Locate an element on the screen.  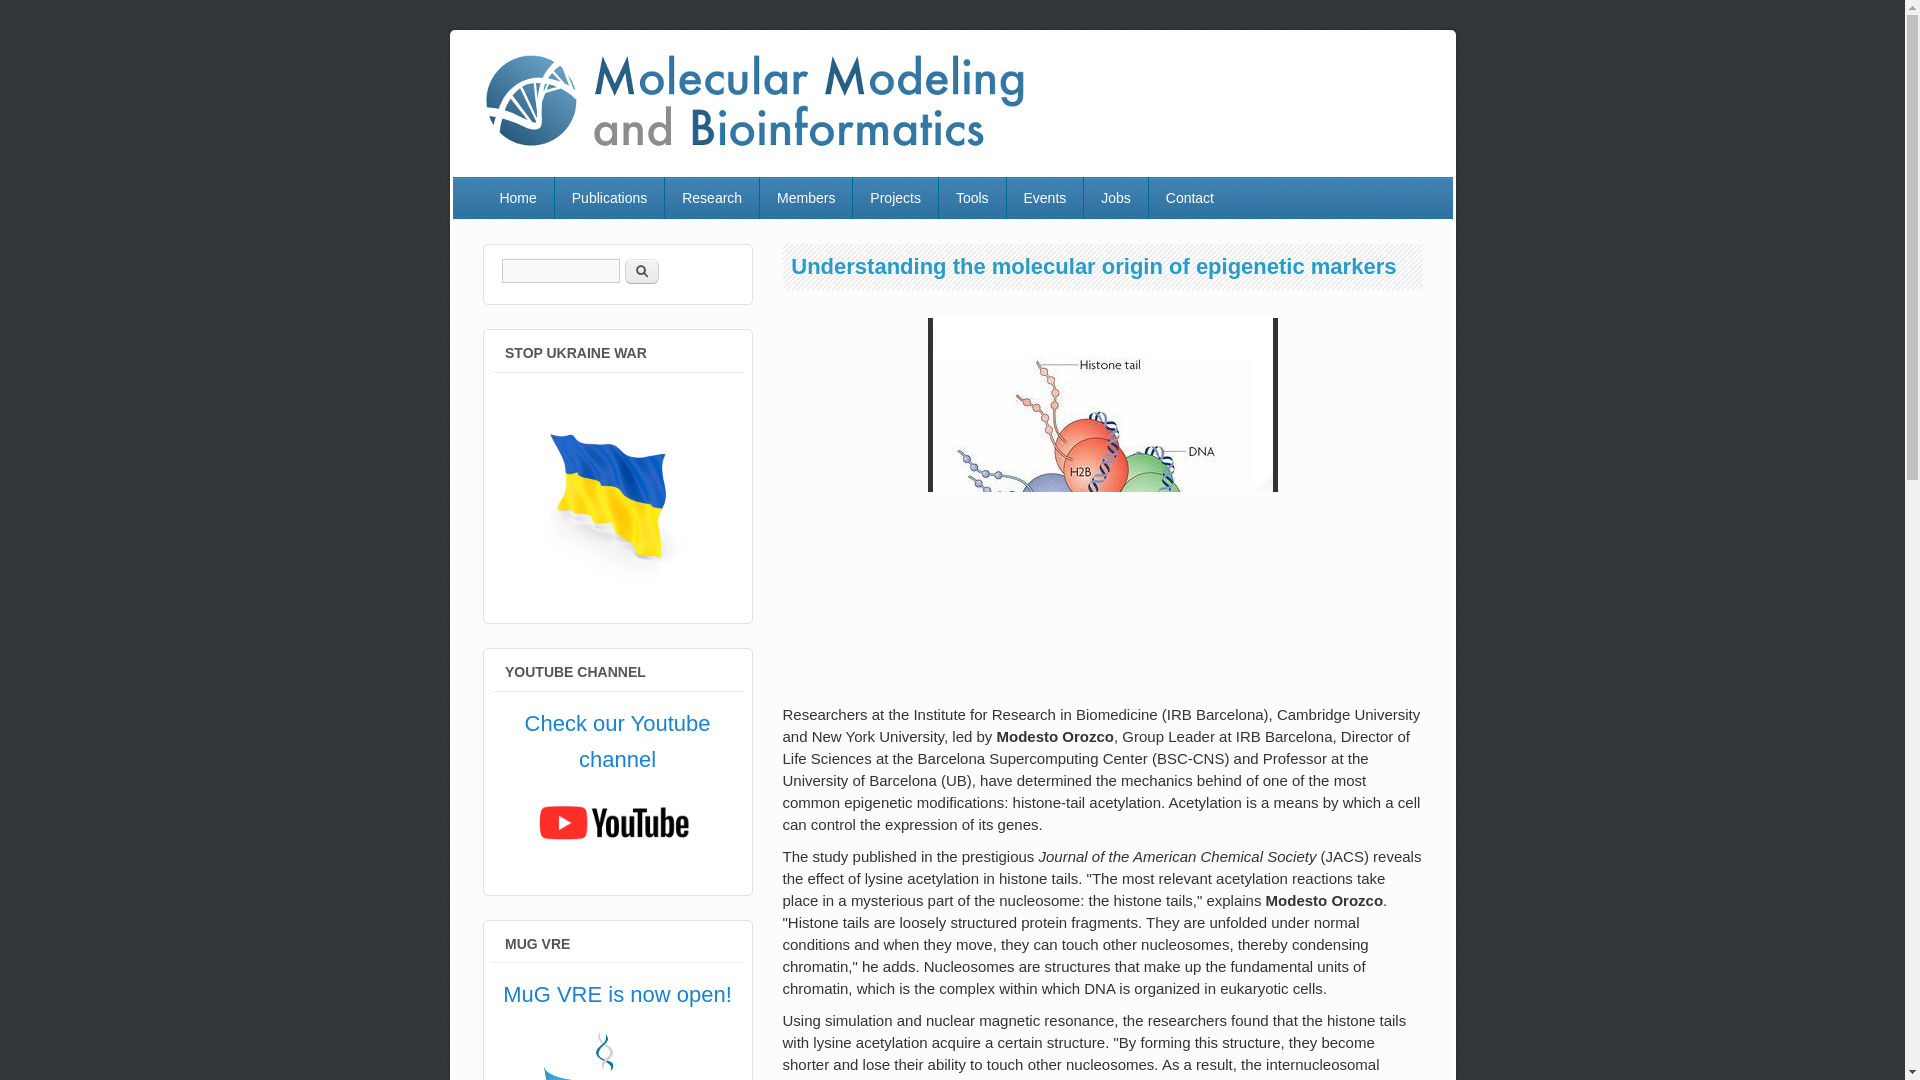
Home is located at coordinates (750, 149).